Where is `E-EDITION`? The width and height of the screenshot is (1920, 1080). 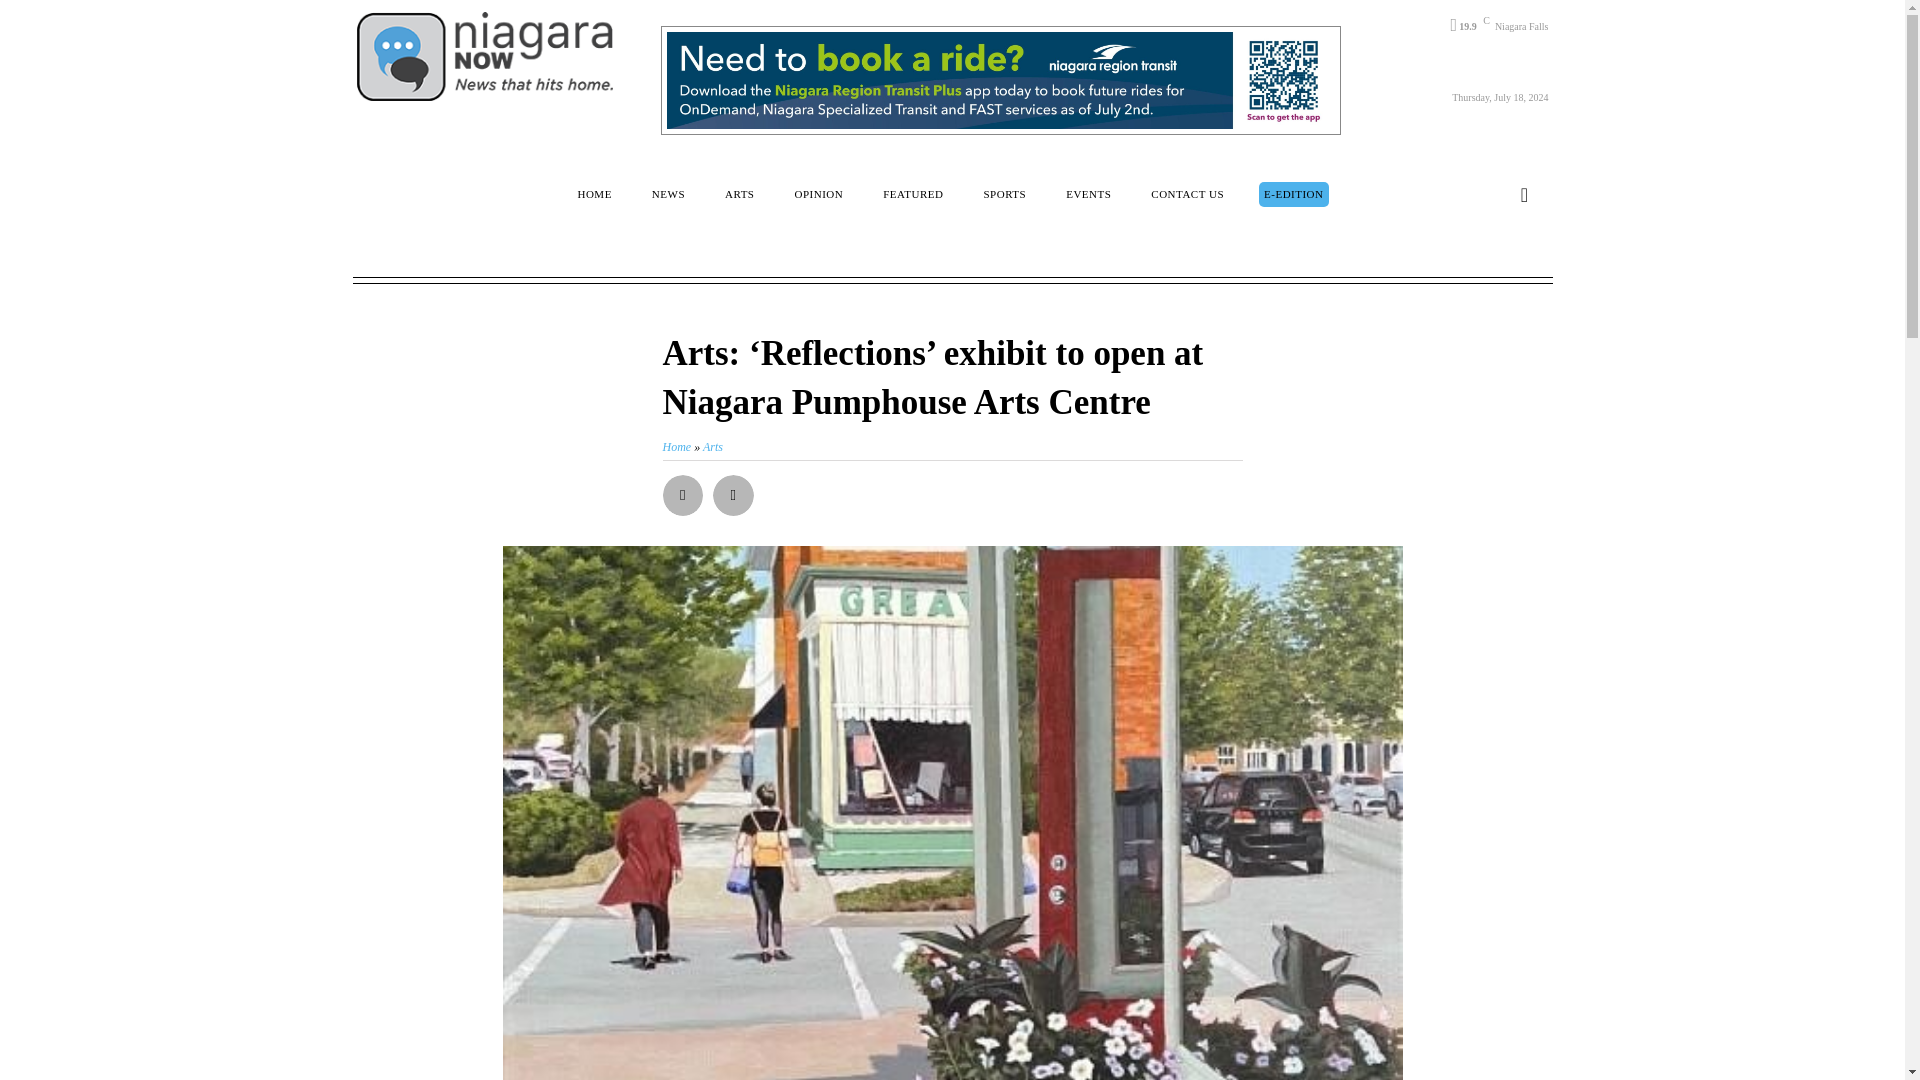 E-EDITION is located at coordinates (1294, 194).